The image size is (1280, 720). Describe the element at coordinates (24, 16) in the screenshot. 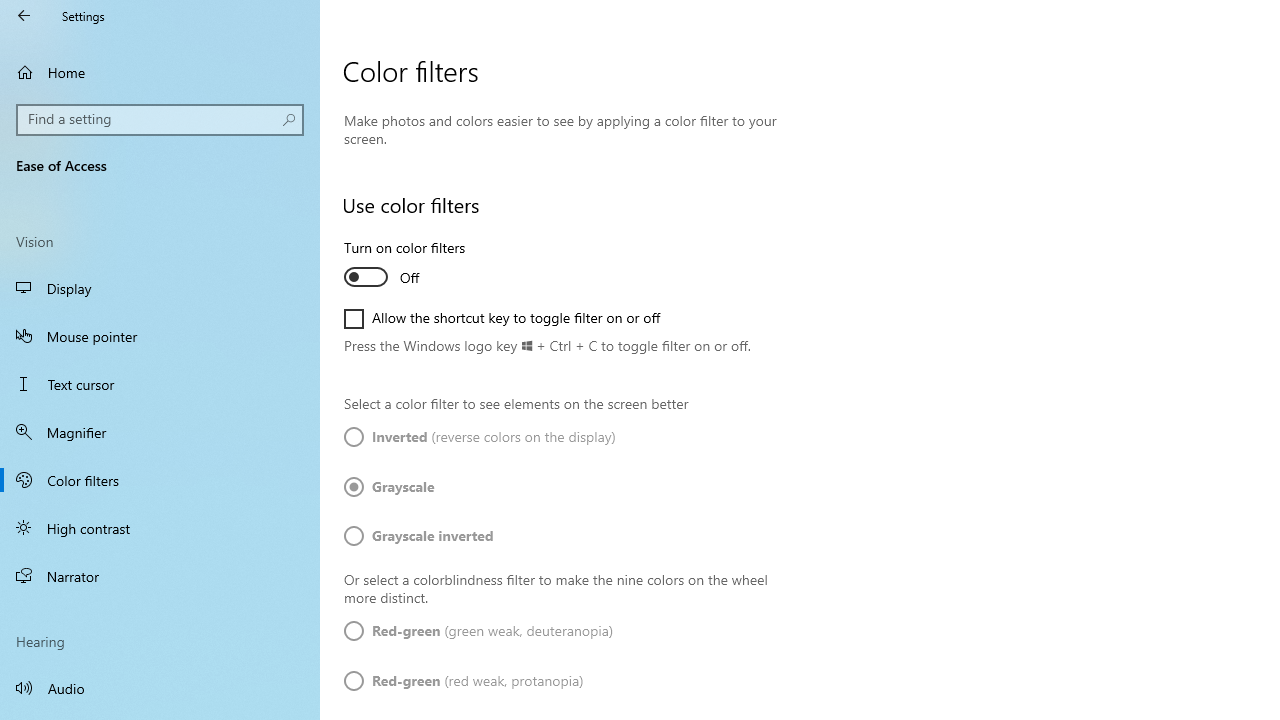

I see `Back` at that location.